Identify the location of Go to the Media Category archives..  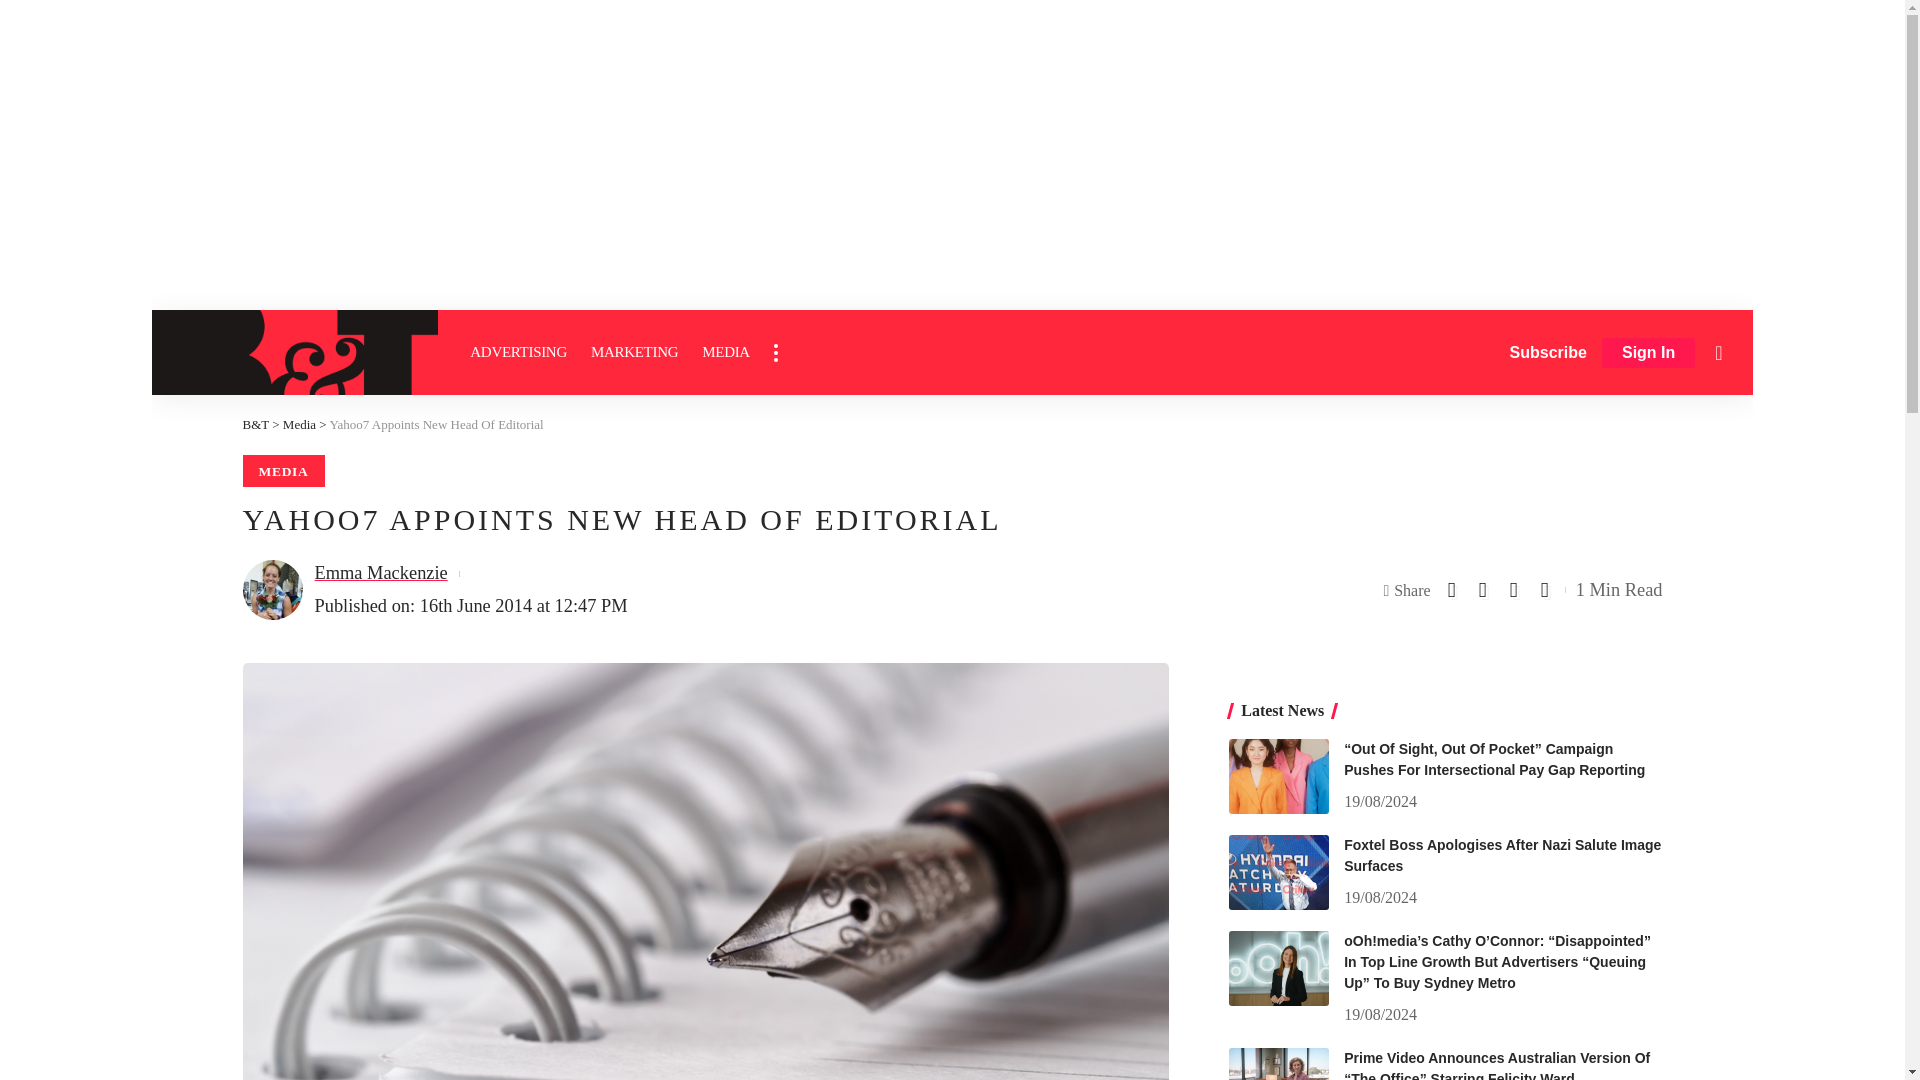
(299, 424).